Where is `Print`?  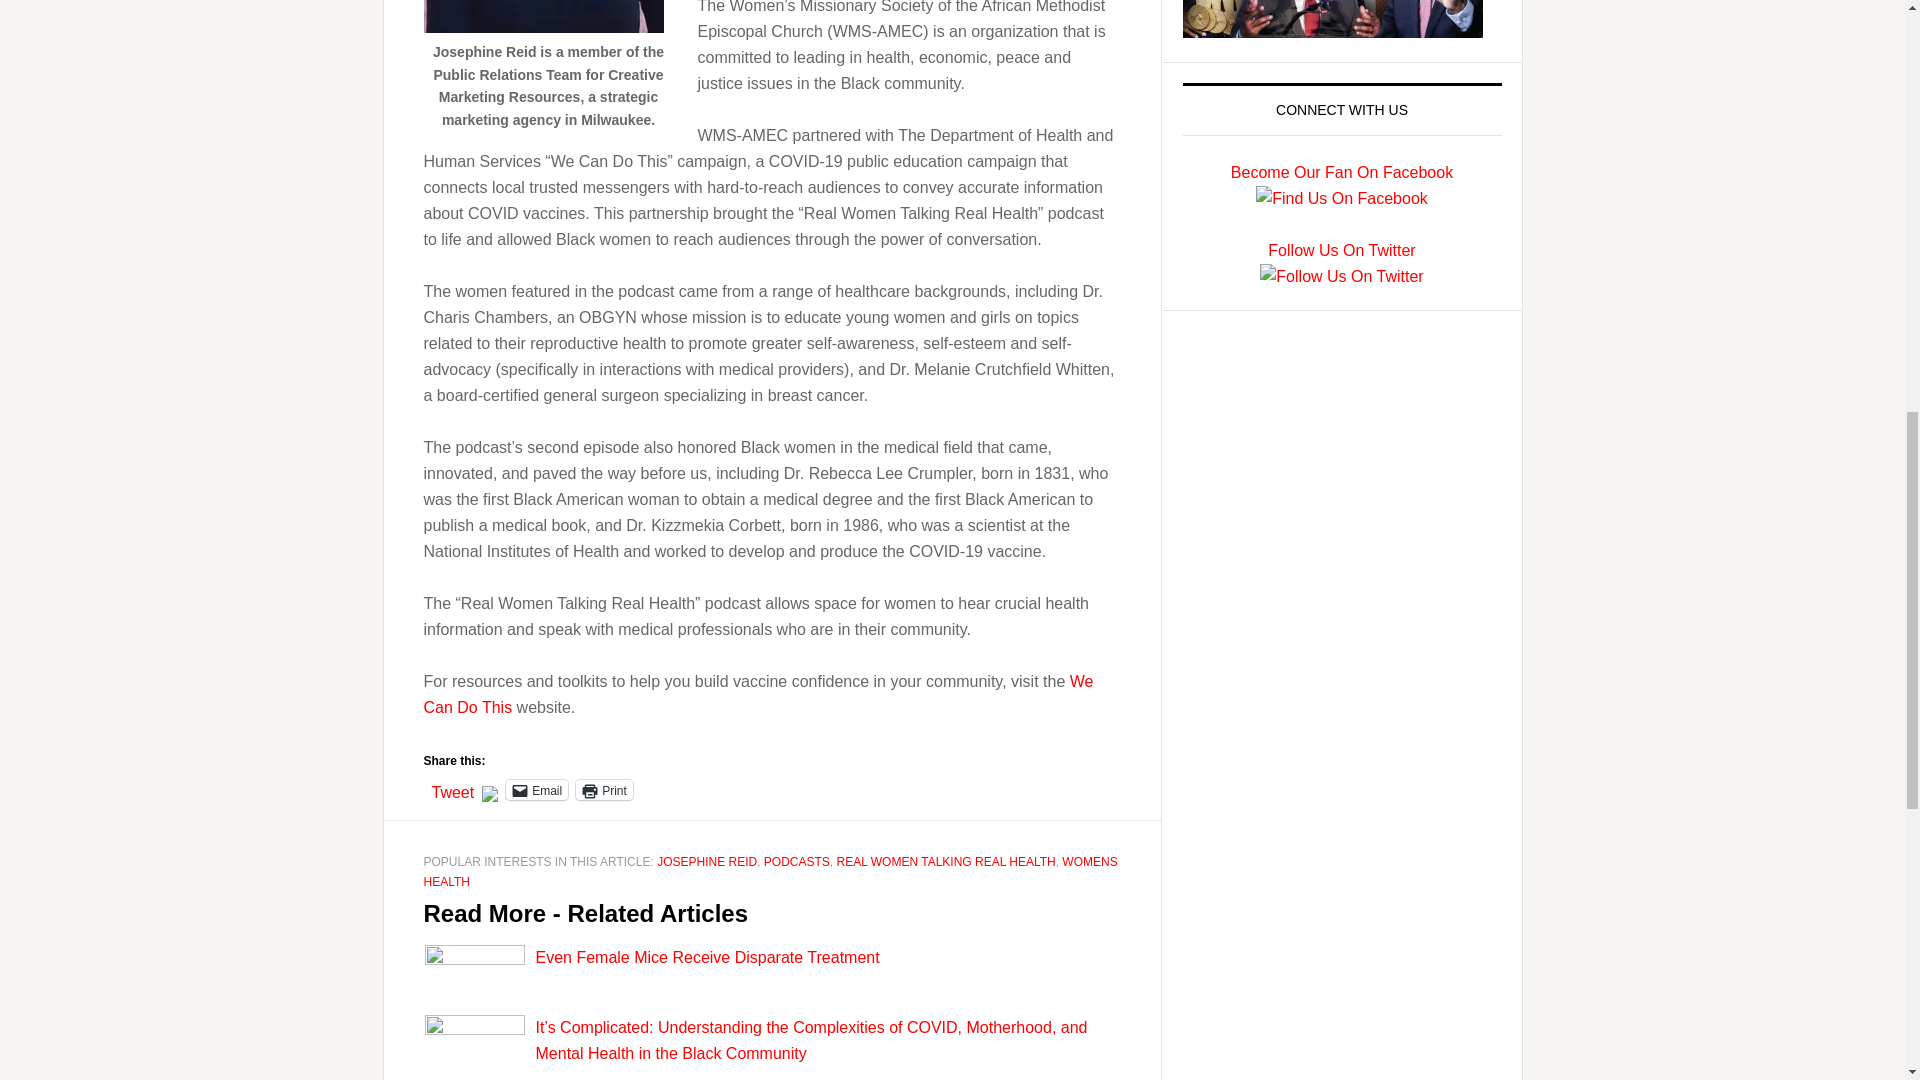
Print is located at coordinates (604, 790).